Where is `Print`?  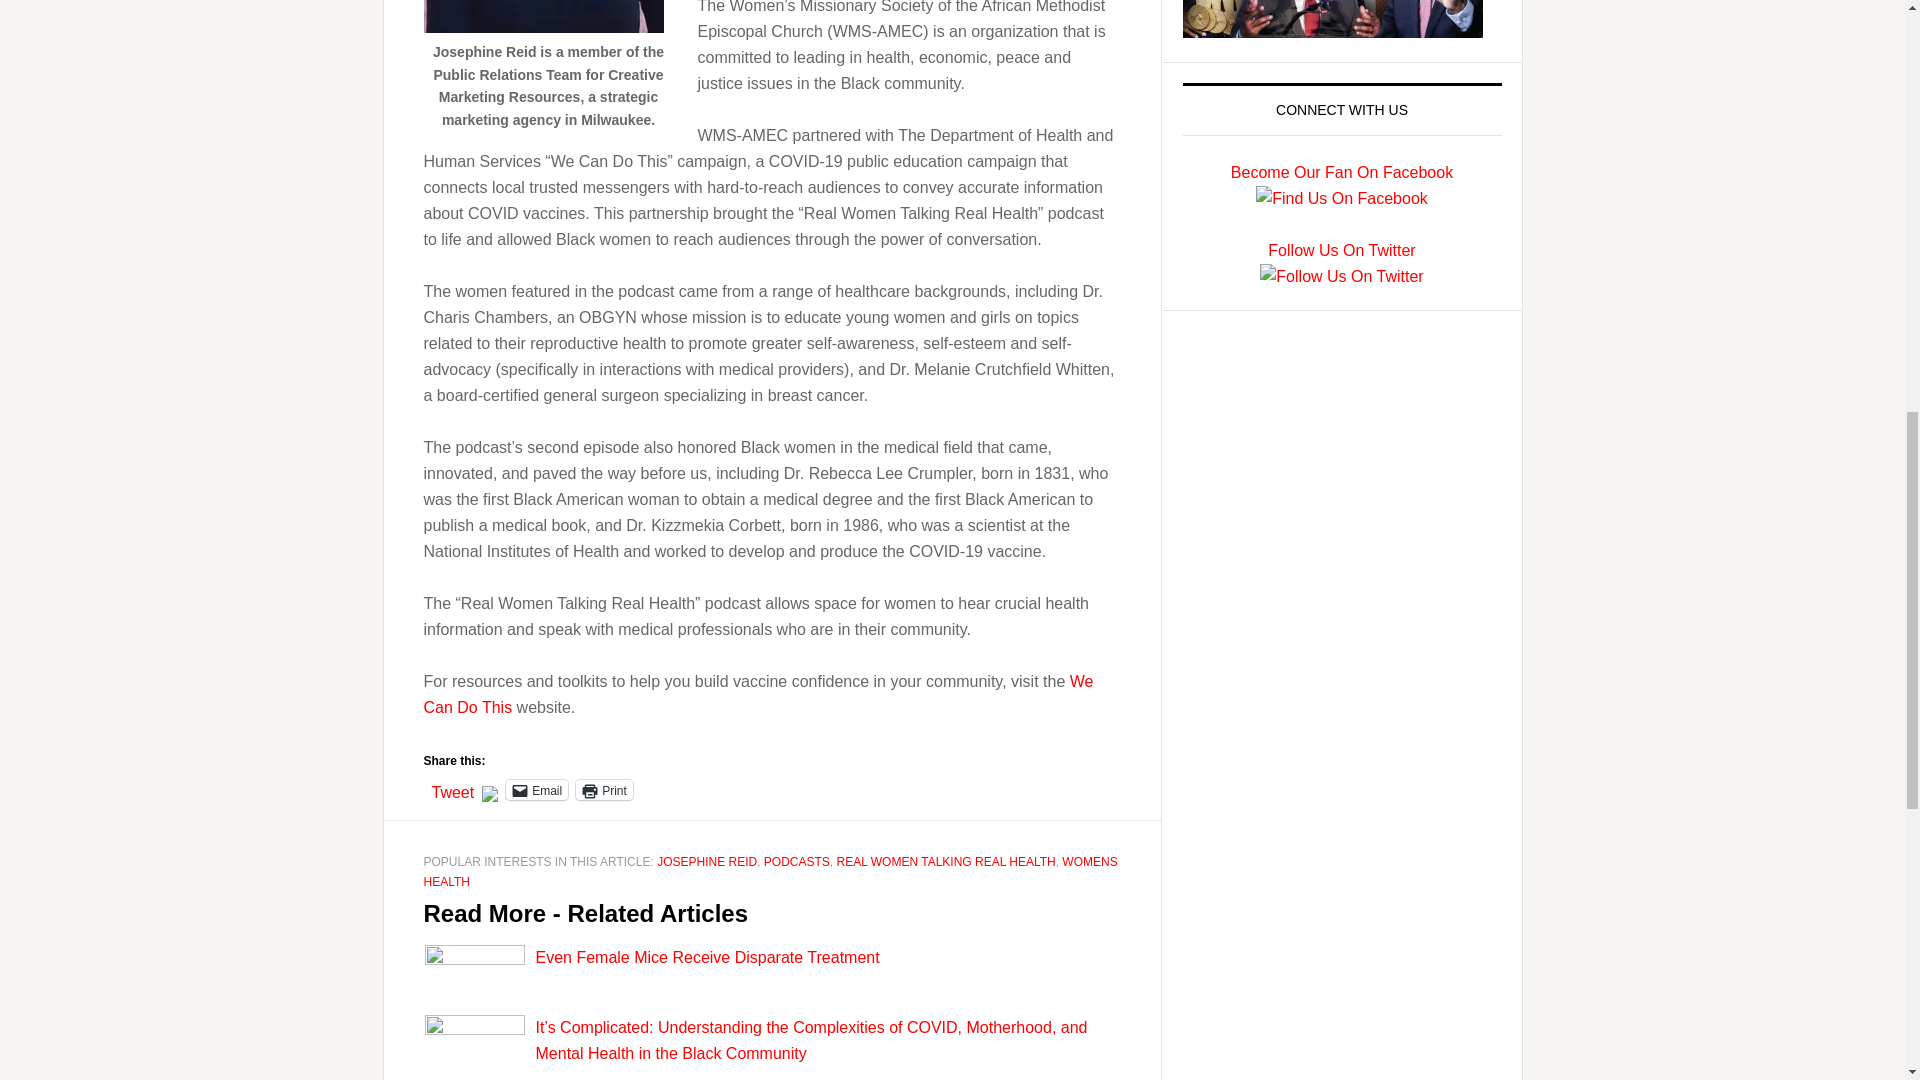
Print is located at coordinates (604, 790).